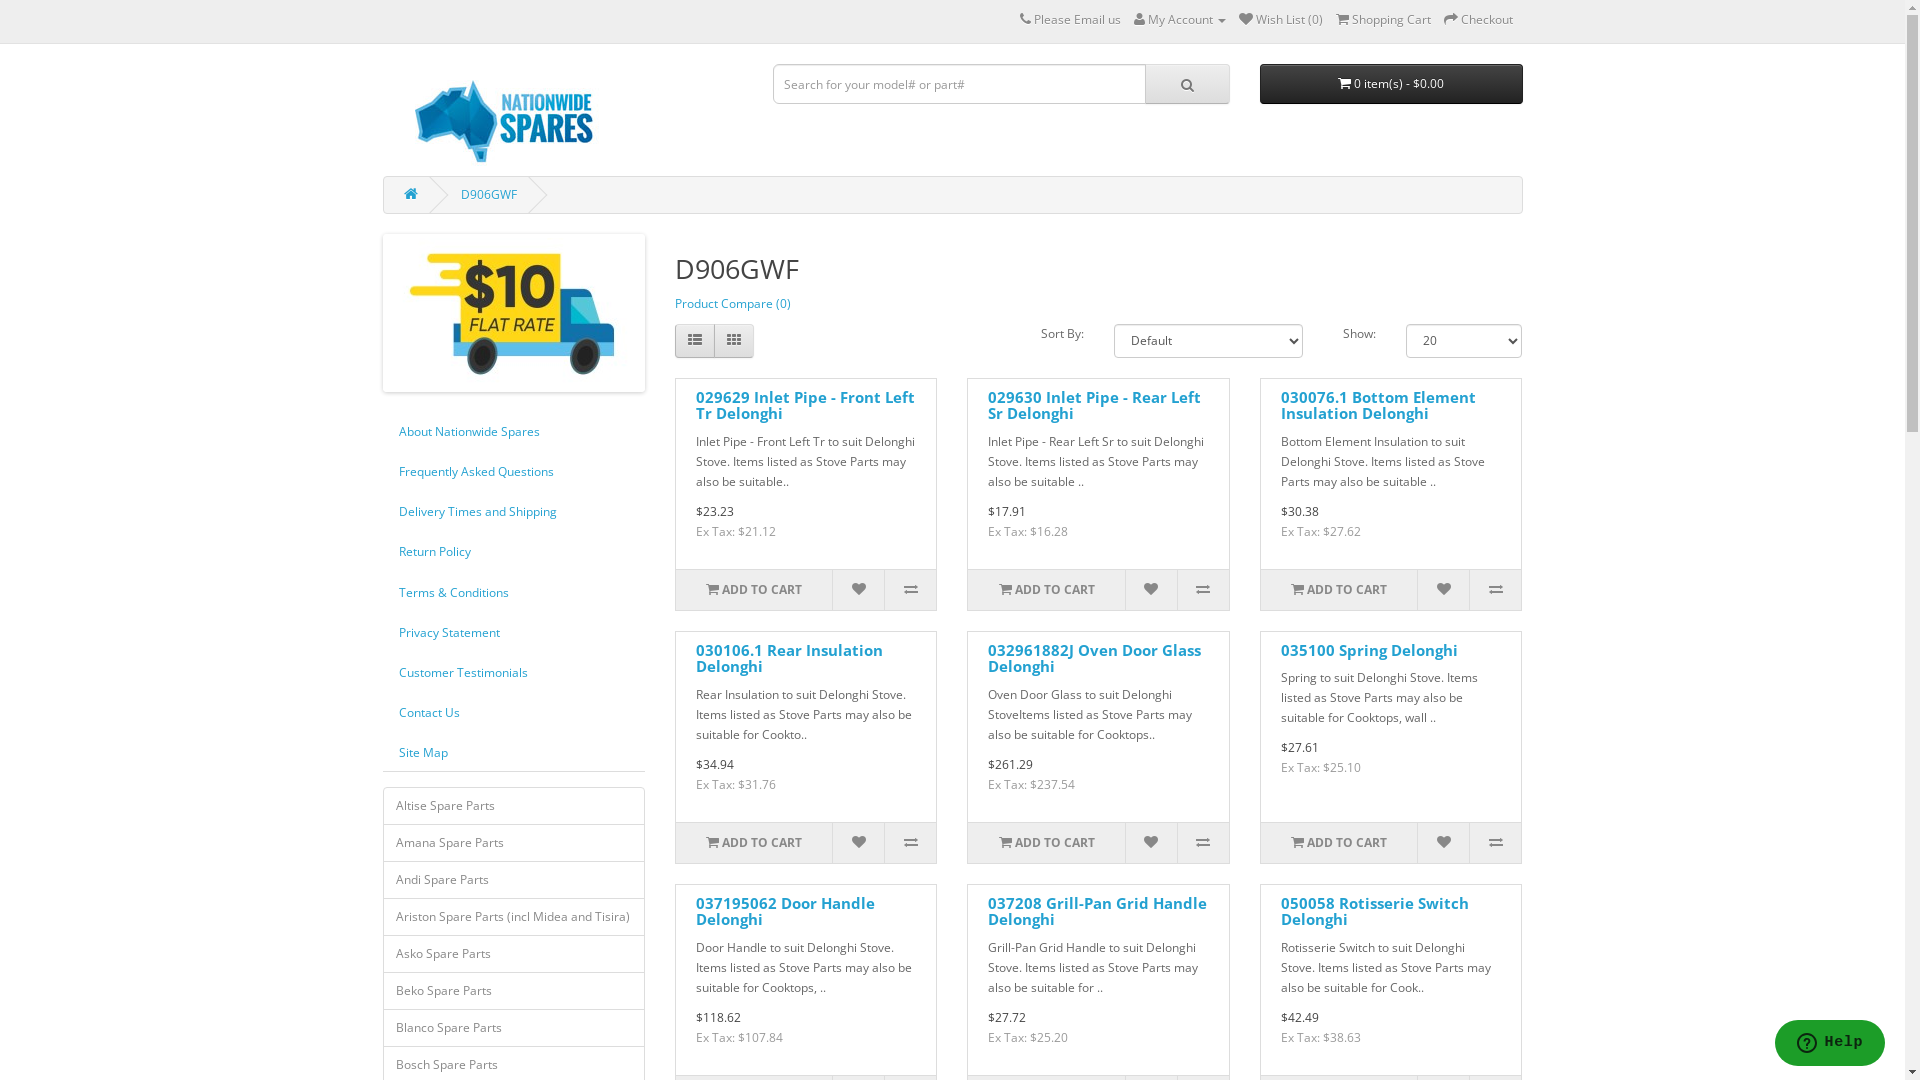  Describe the element at coordinates (806, 406) in the screenshot. I see `029629 Inlet Pipe - Front Left Tr Delonghi` at that location.